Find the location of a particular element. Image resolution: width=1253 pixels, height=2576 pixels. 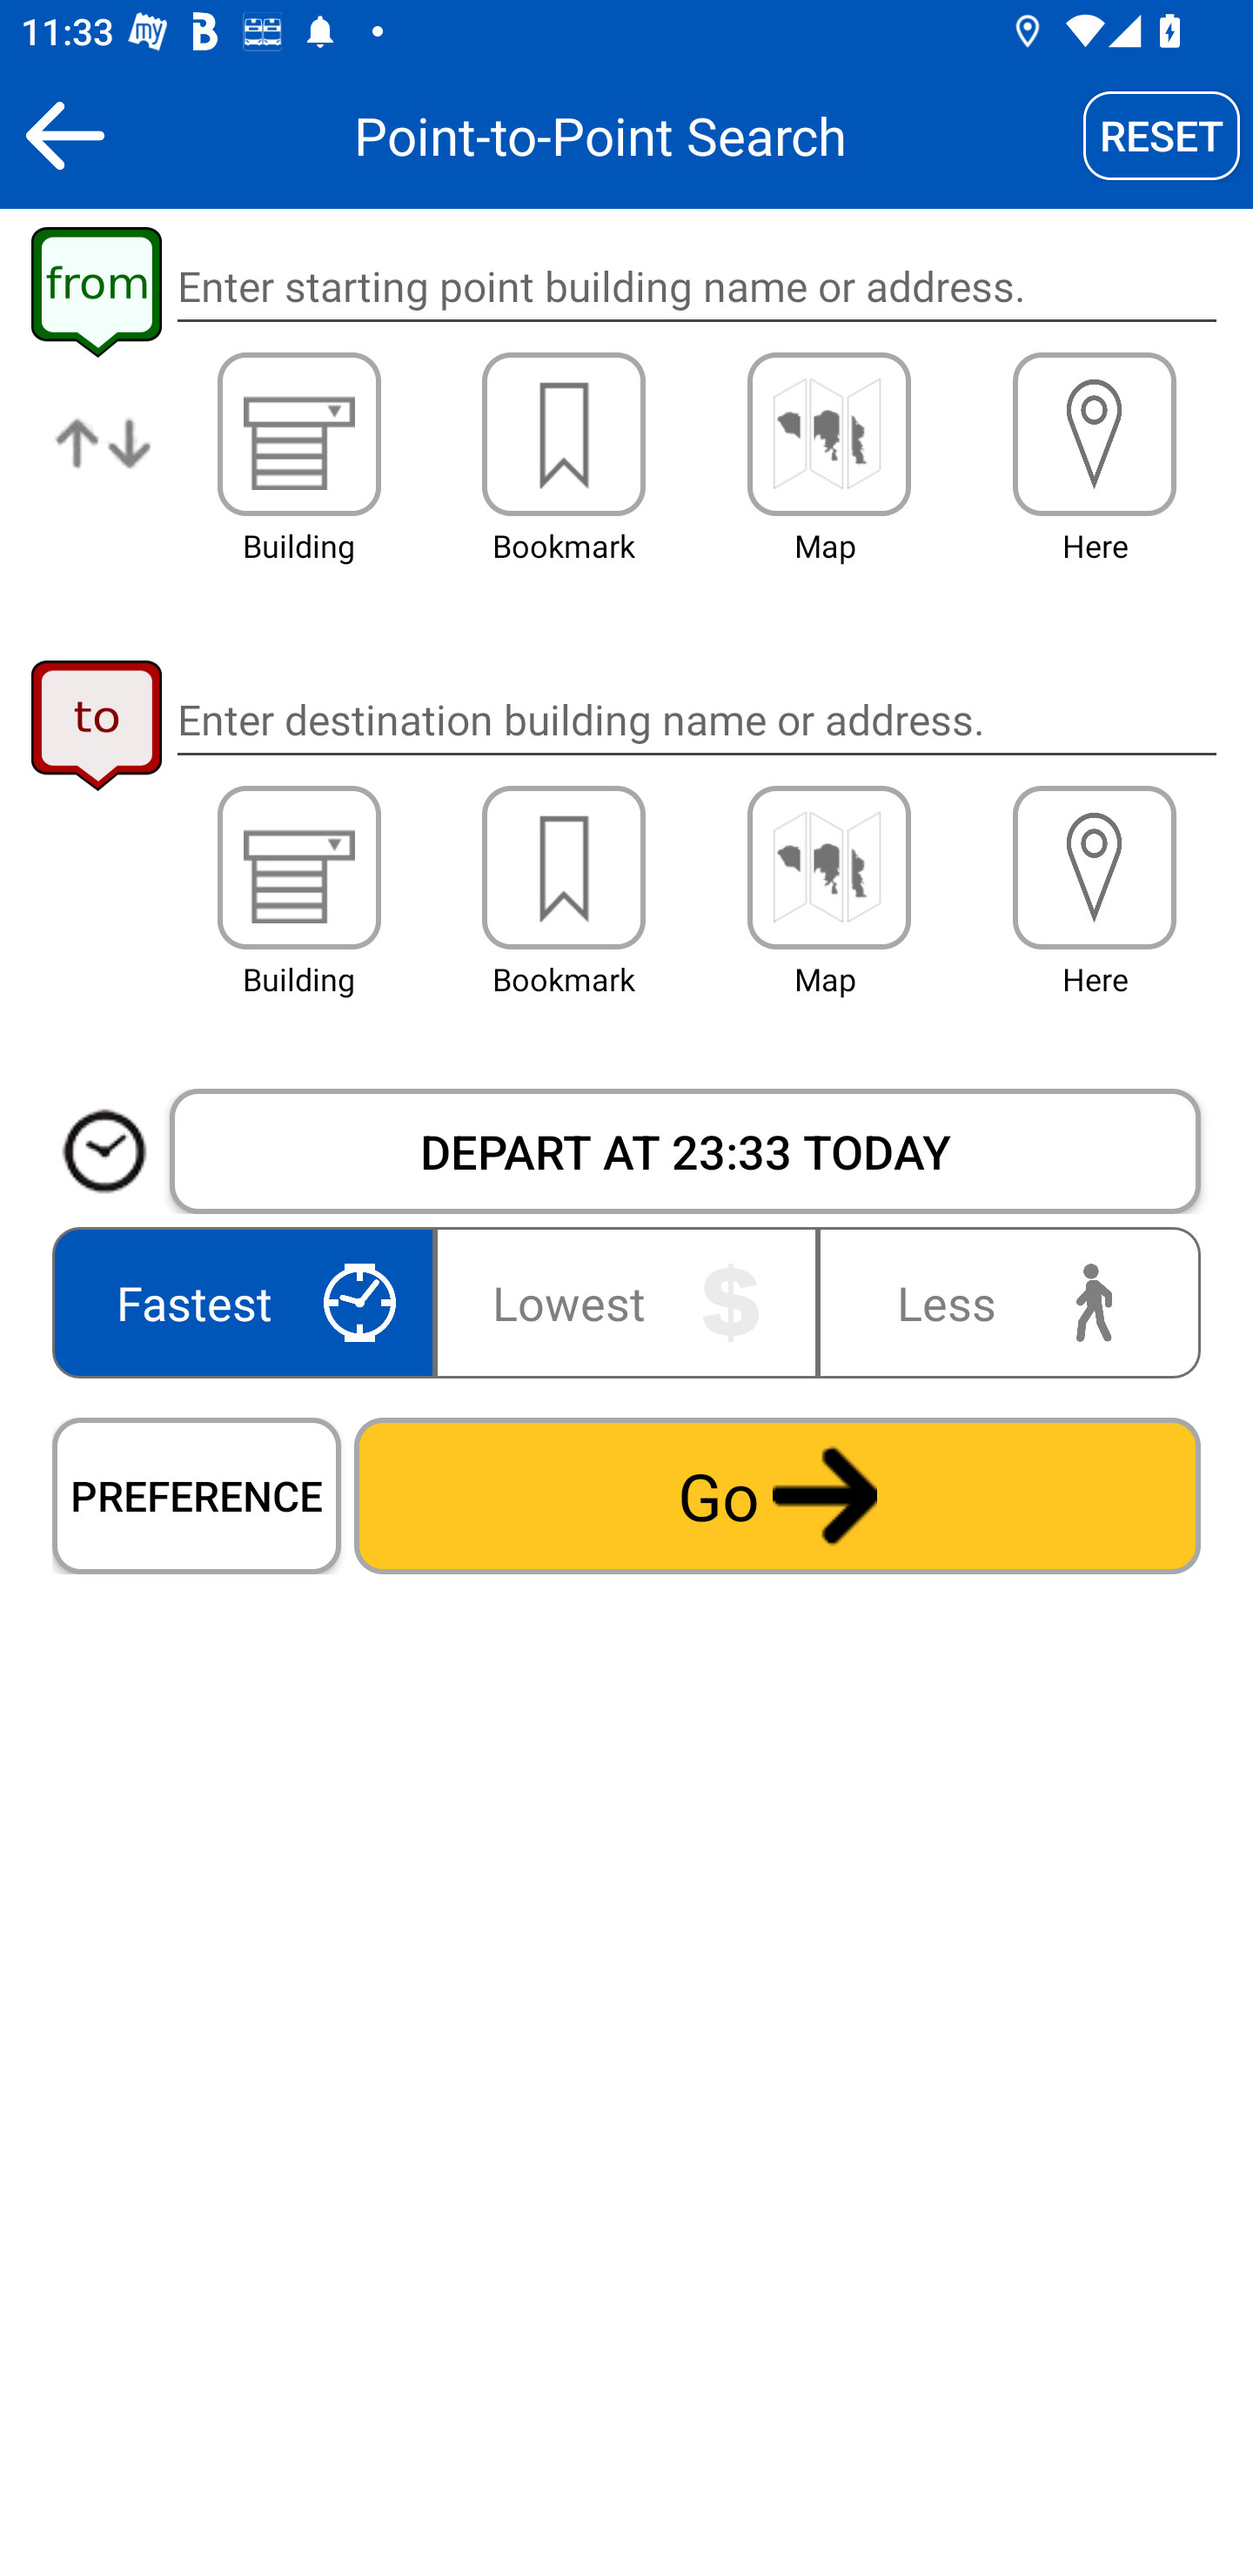

Enter destination building name or address. is located at coordinates (696, 719).